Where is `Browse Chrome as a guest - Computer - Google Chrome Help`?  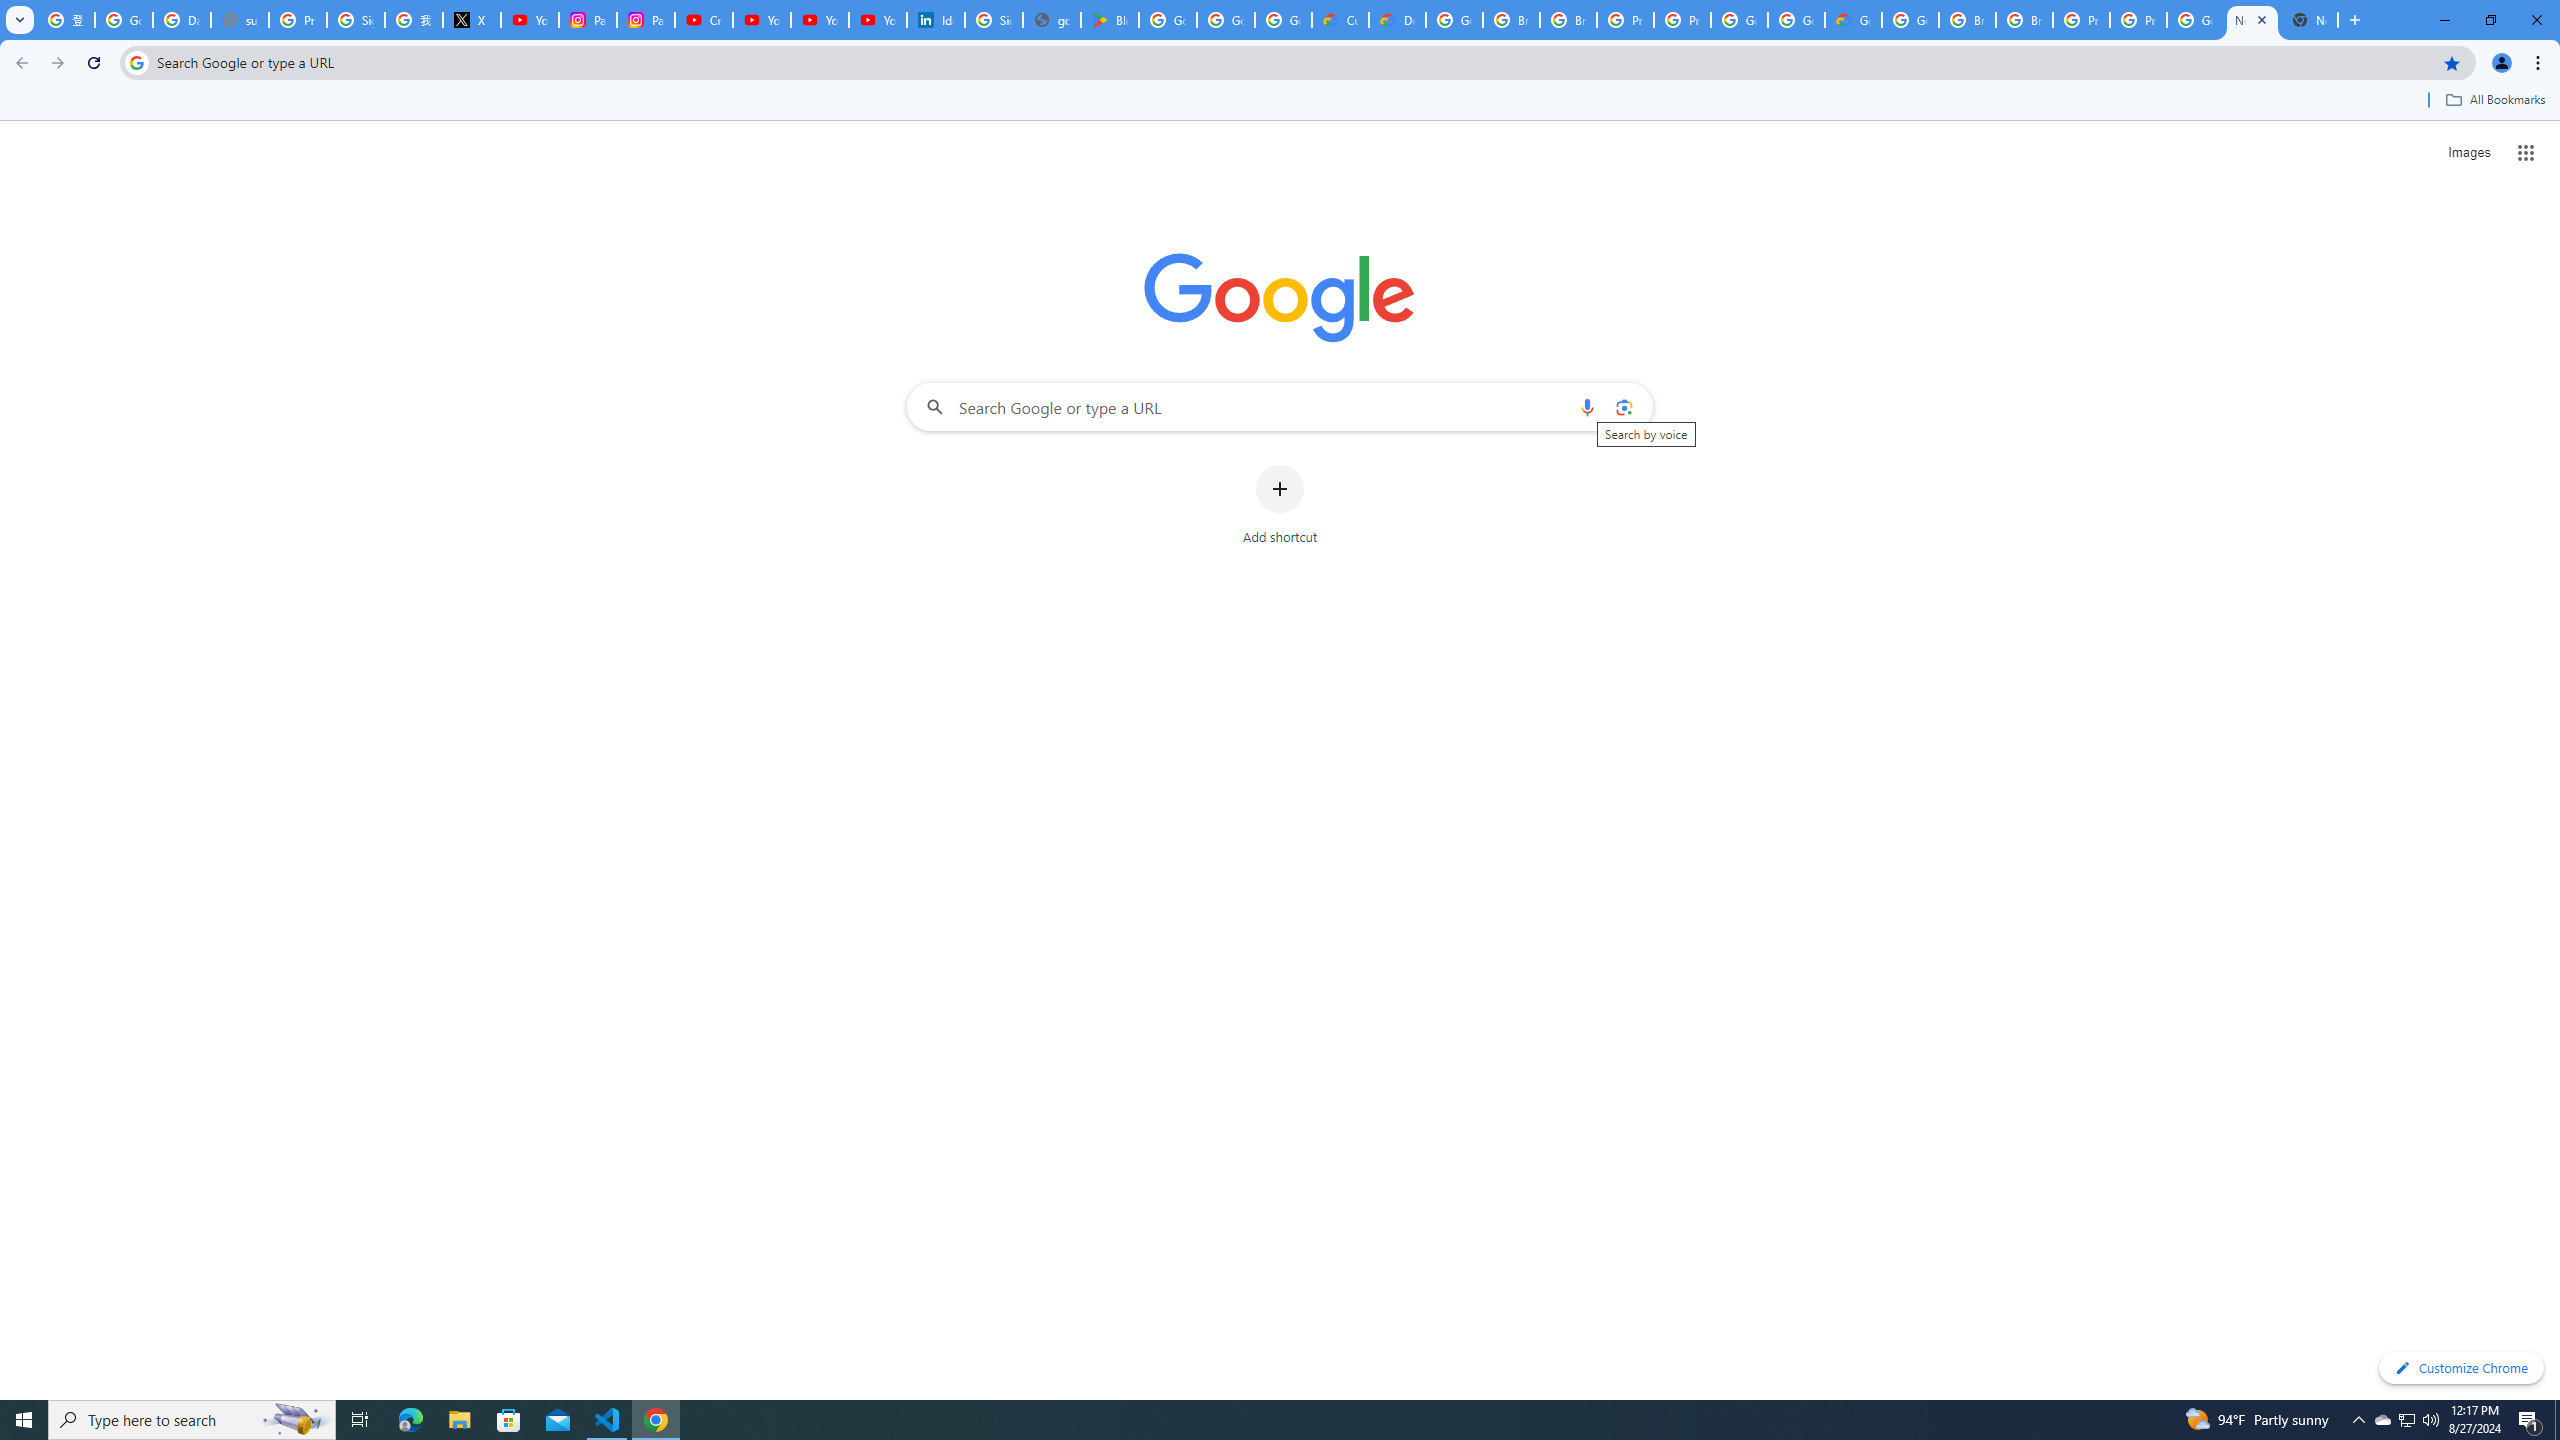
Browse Chrome as a guest - Computer - Google Chrome Help is located at coordinates (1568, 20).